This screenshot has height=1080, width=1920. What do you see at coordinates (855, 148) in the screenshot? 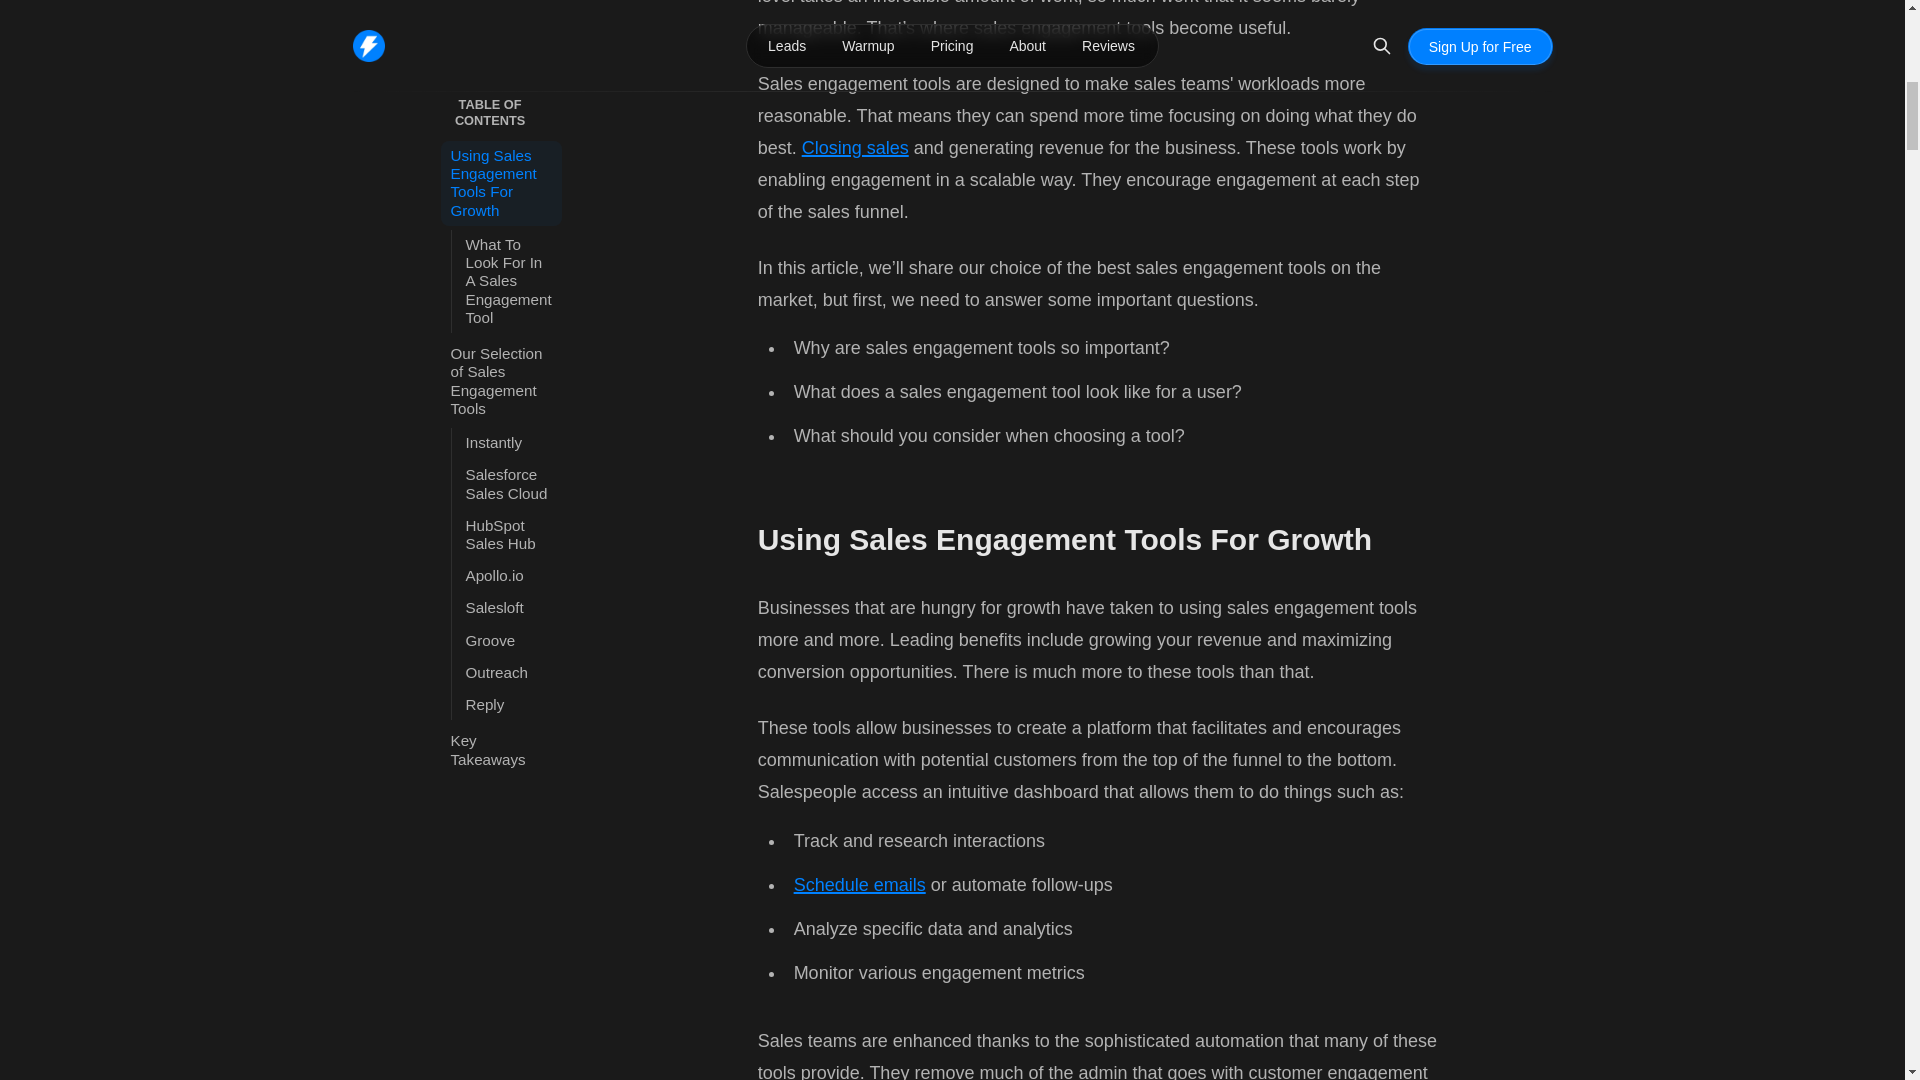
I see `Closing sales` at bounding box center [855, 148].